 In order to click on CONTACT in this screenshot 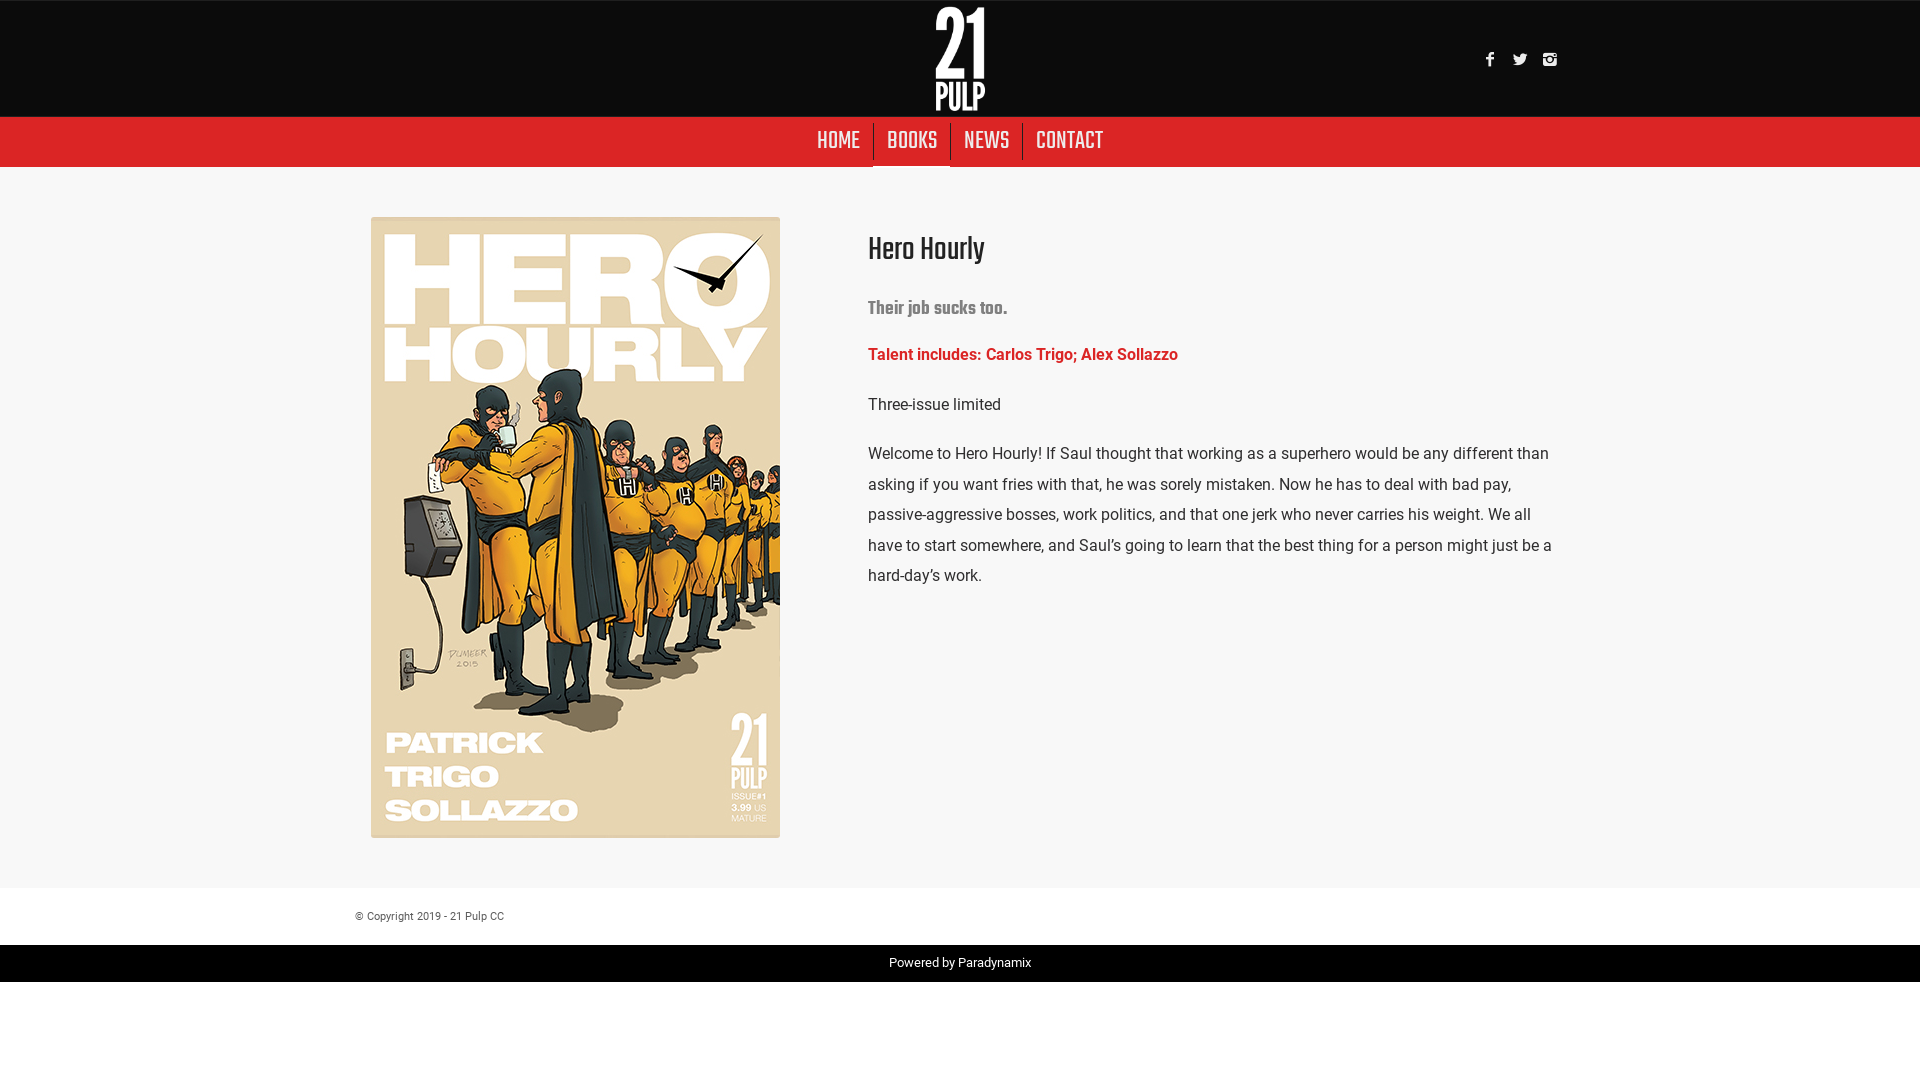, I will do `click(1069, 142)`.